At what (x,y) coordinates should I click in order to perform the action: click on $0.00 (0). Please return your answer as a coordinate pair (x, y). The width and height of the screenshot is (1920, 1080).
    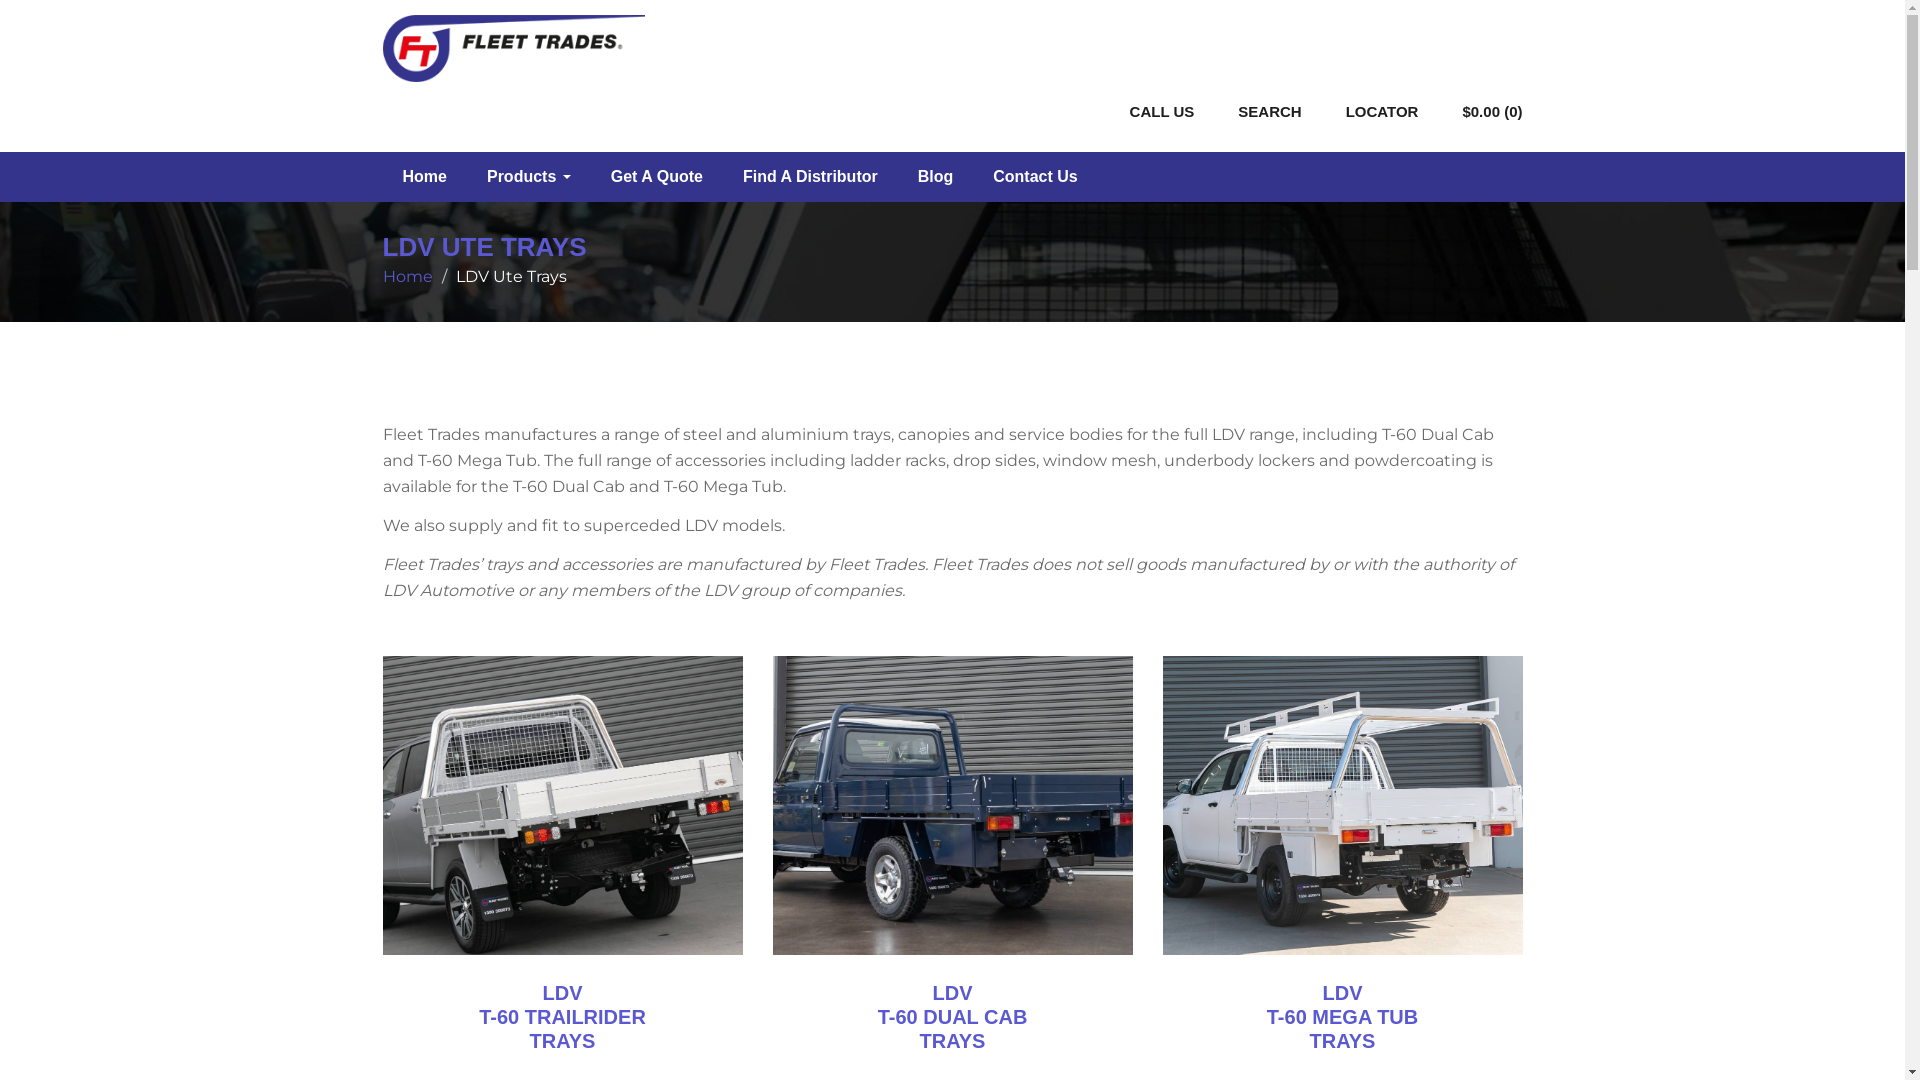
    Looking at the image, I should click on (1492, 112).